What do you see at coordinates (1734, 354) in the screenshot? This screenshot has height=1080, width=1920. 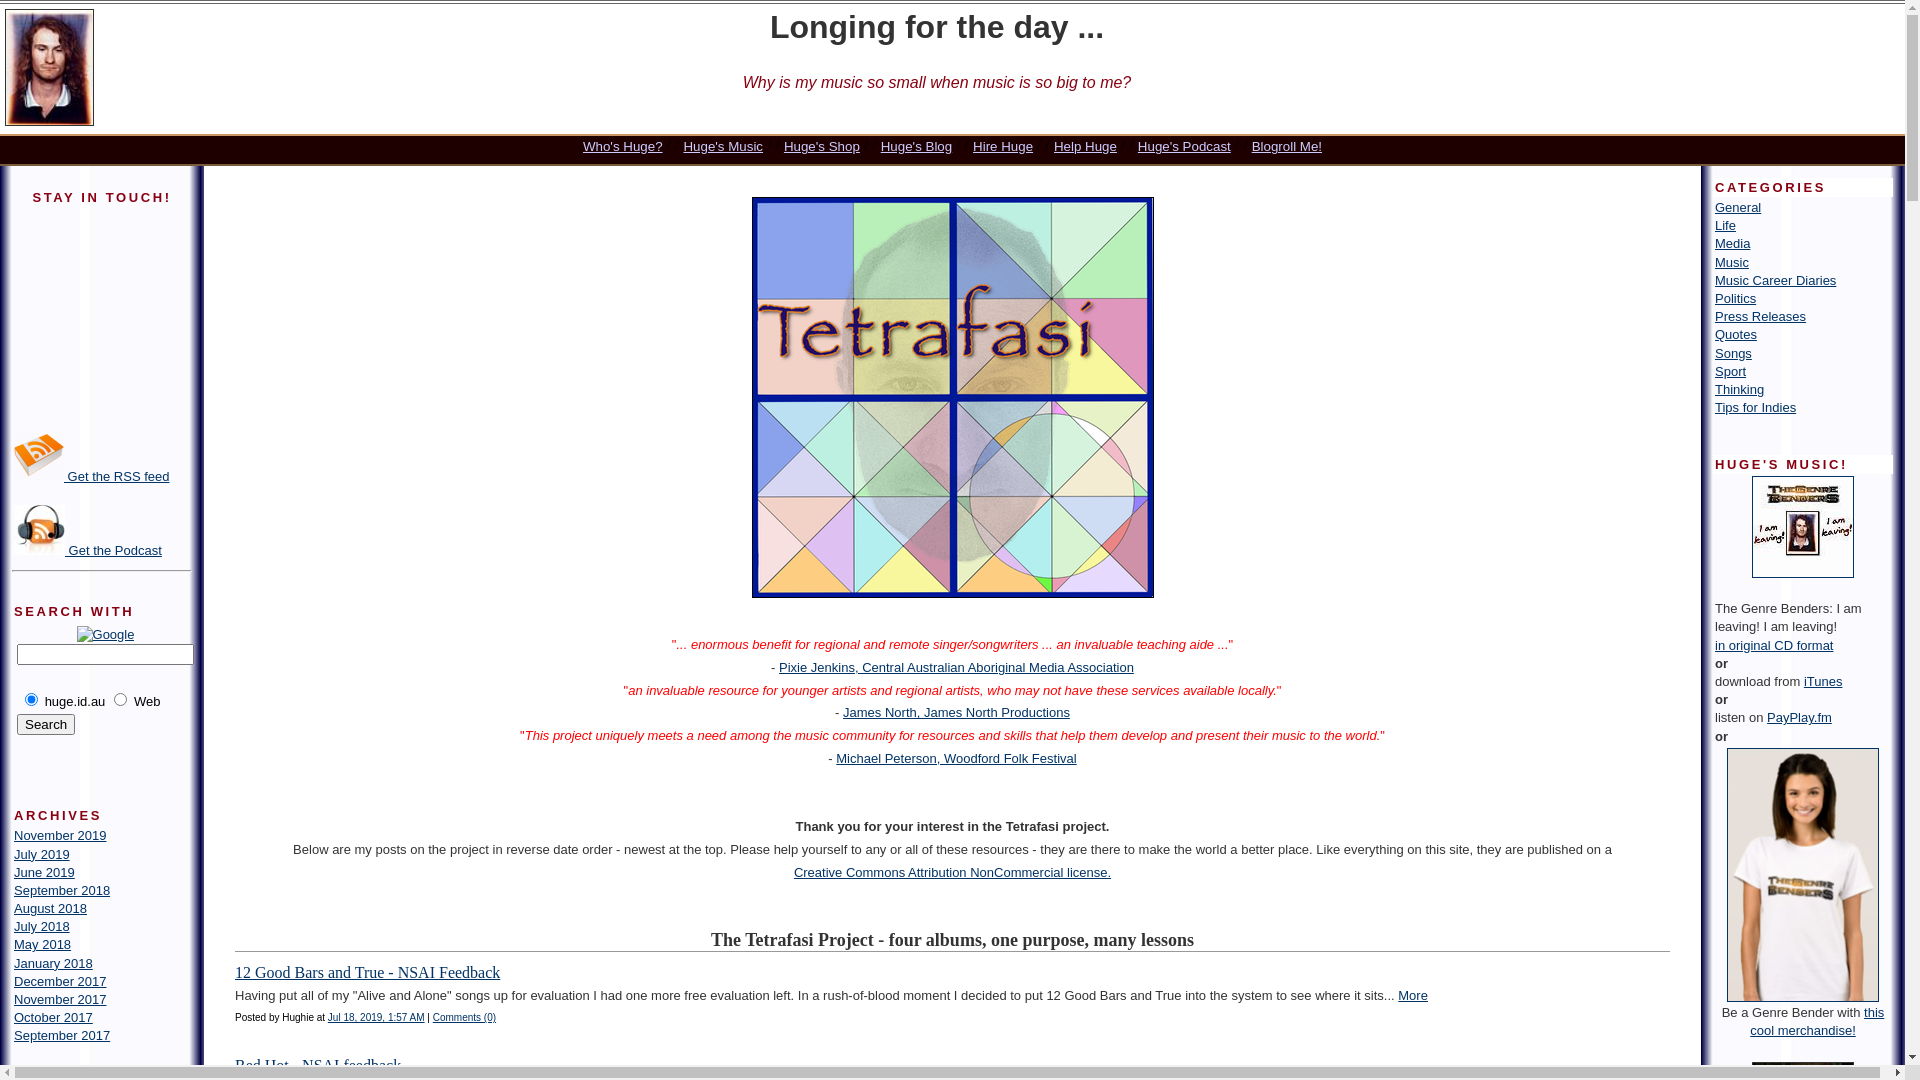 I see `Songs` at bounding box center [1734, 354].